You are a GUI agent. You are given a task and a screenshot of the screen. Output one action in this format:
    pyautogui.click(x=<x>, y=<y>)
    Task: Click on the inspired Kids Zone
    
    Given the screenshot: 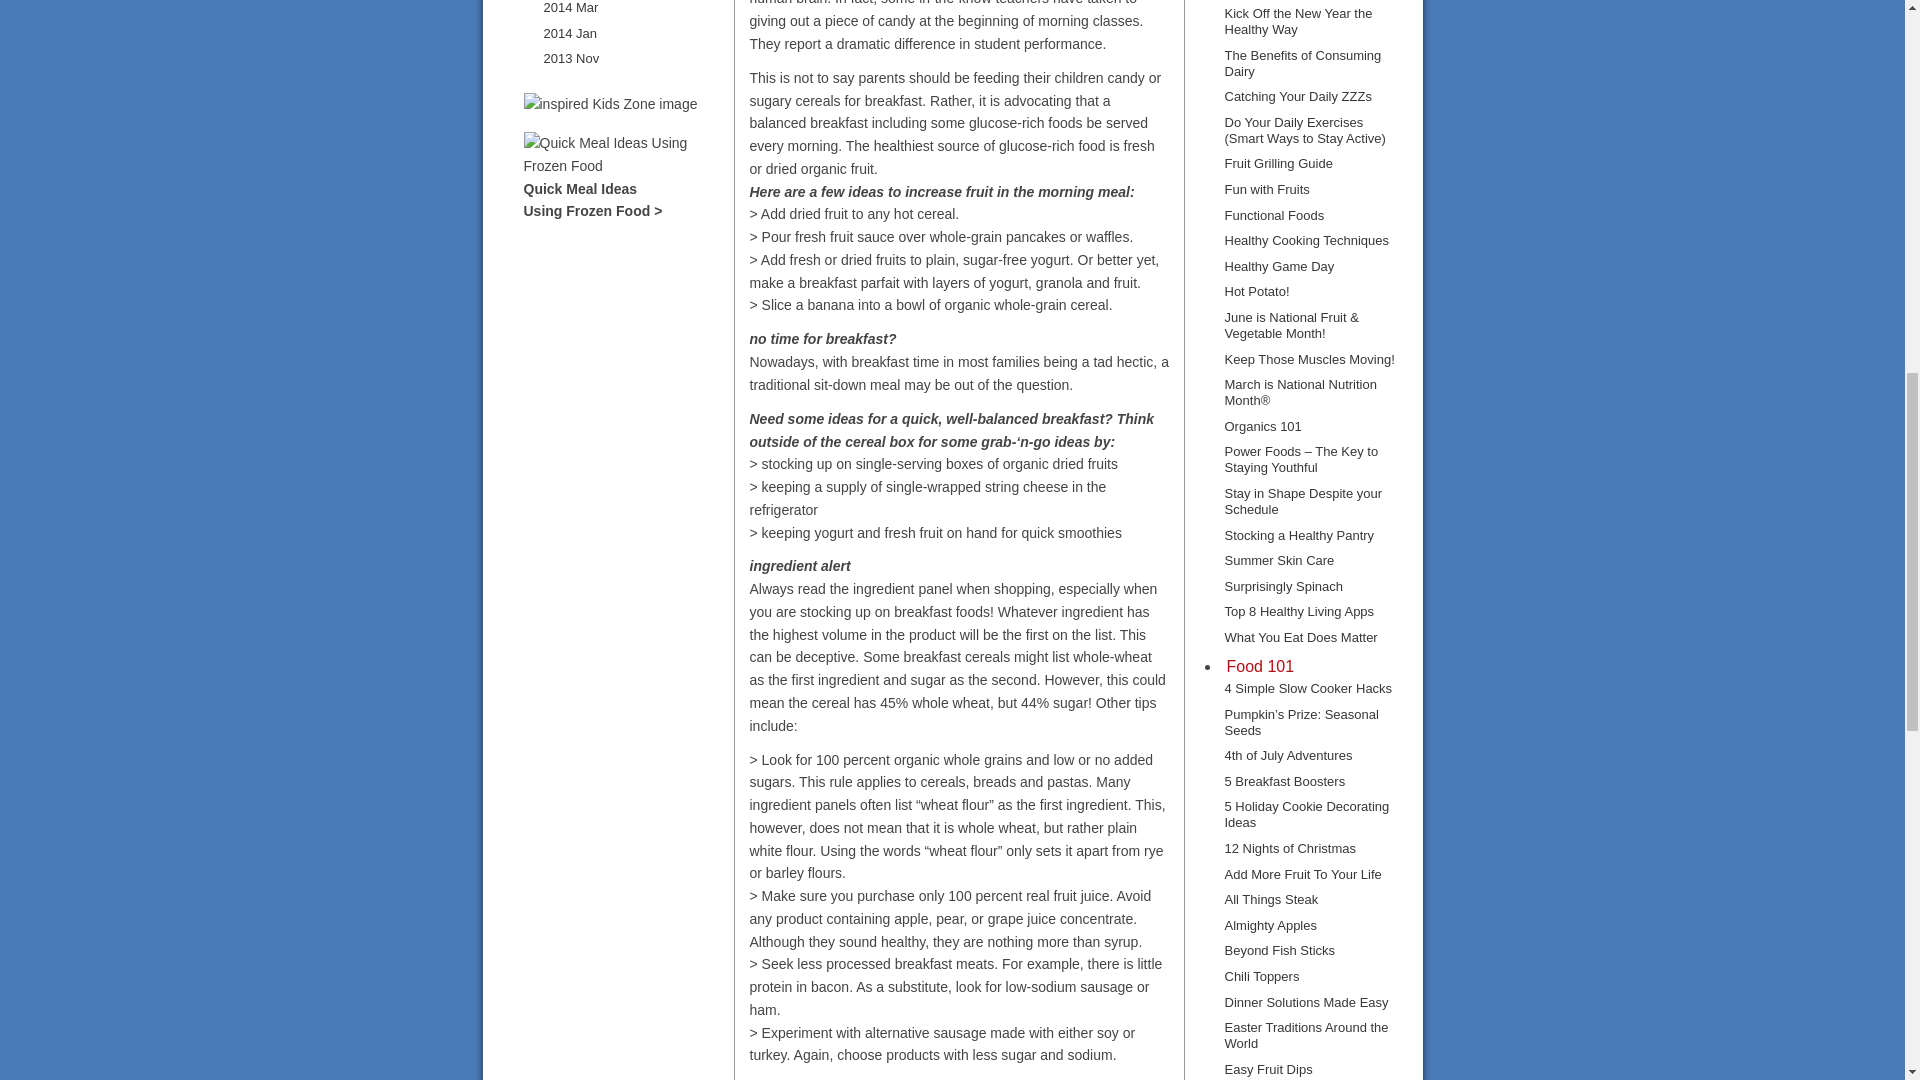 What is the action you would take?
    pyautogui.click(x=611, y=104)
    